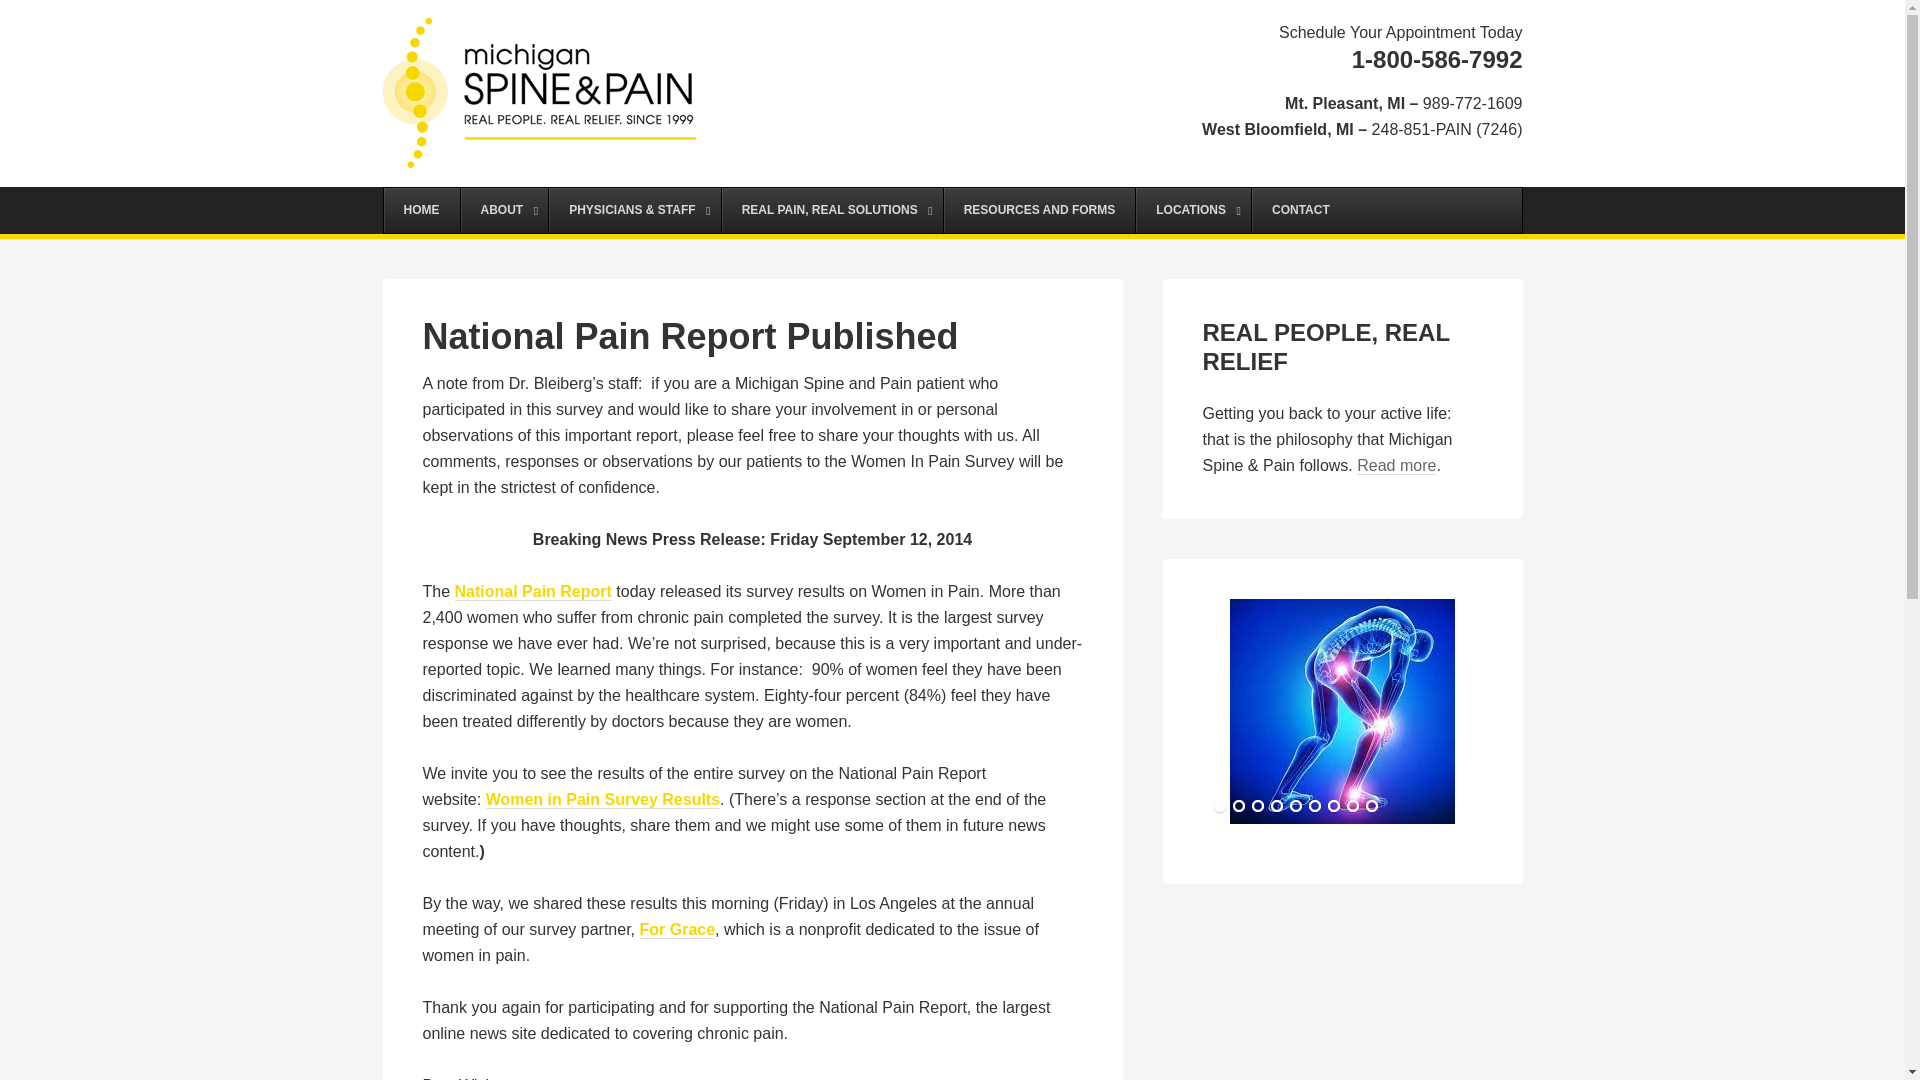  I want to click on National Pain Report, so click(534, 592).